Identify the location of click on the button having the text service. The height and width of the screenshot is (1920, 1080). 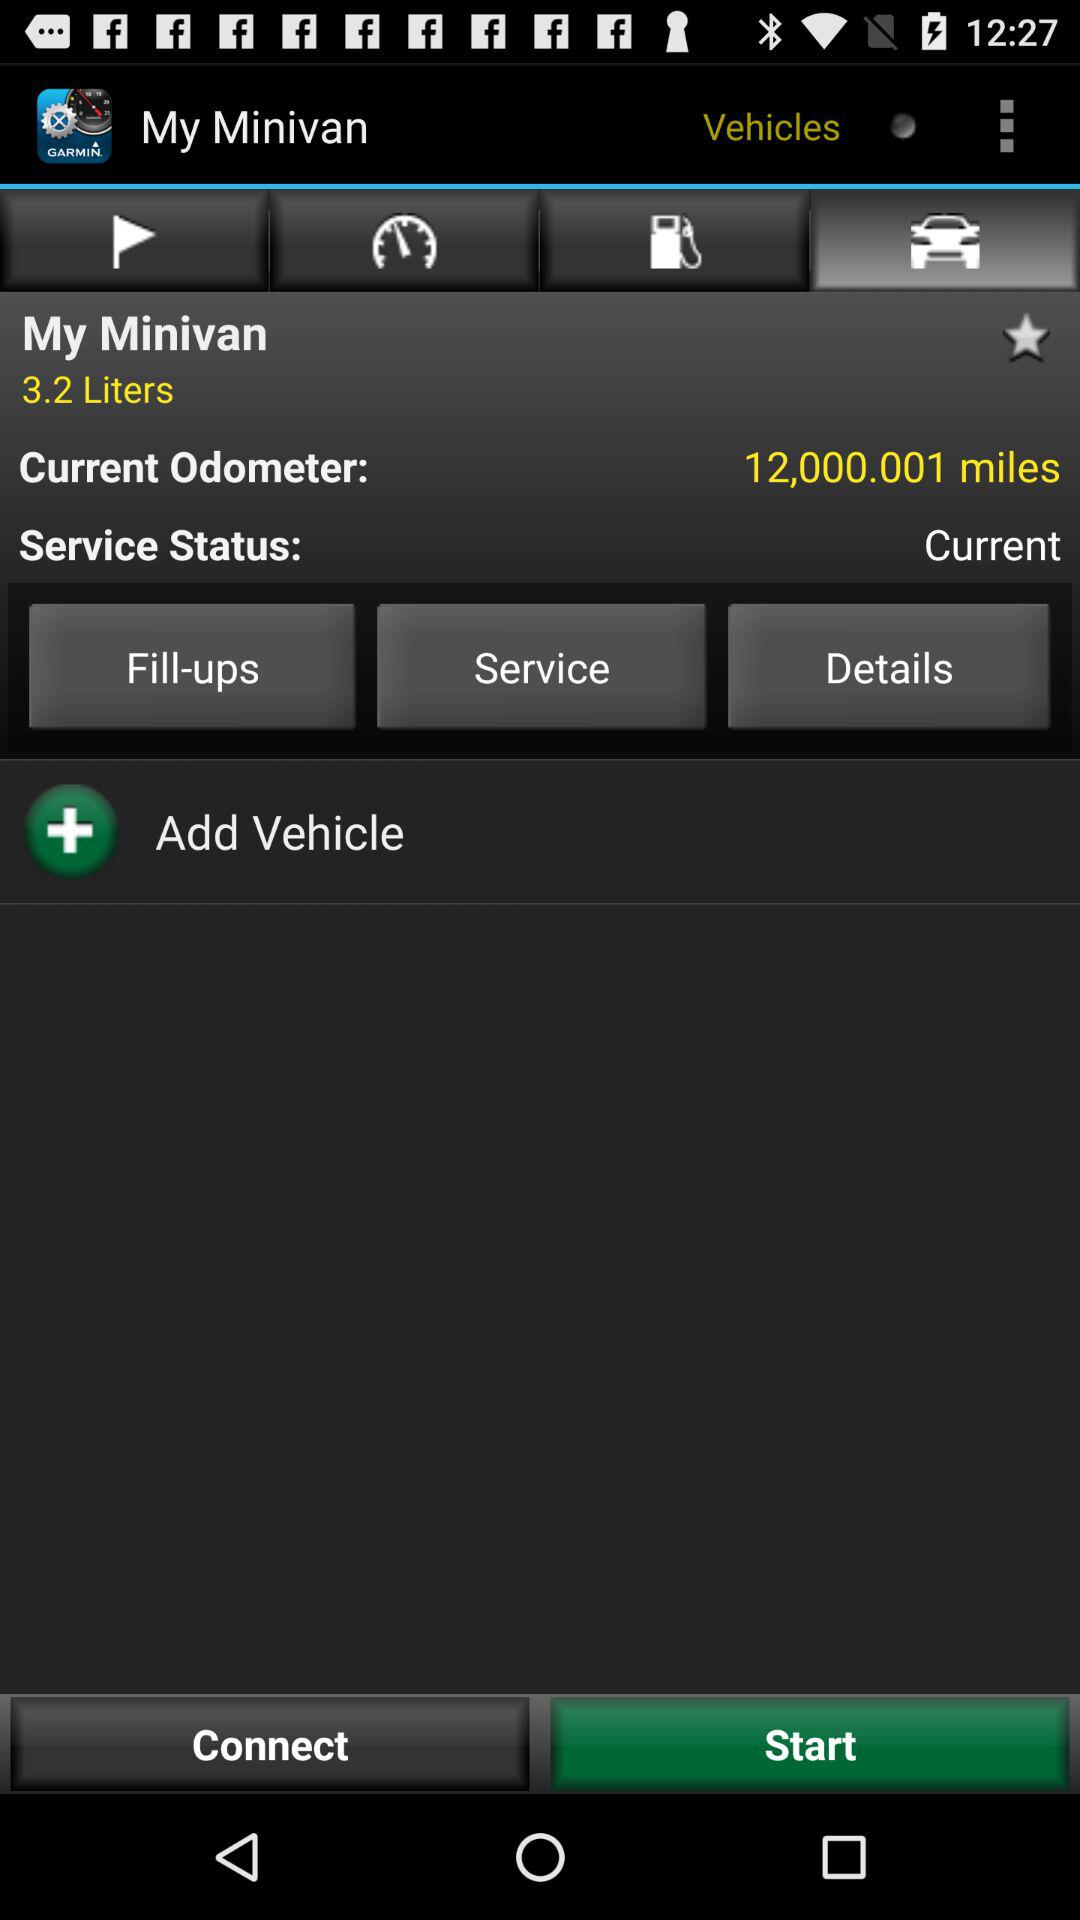
(542, 666).